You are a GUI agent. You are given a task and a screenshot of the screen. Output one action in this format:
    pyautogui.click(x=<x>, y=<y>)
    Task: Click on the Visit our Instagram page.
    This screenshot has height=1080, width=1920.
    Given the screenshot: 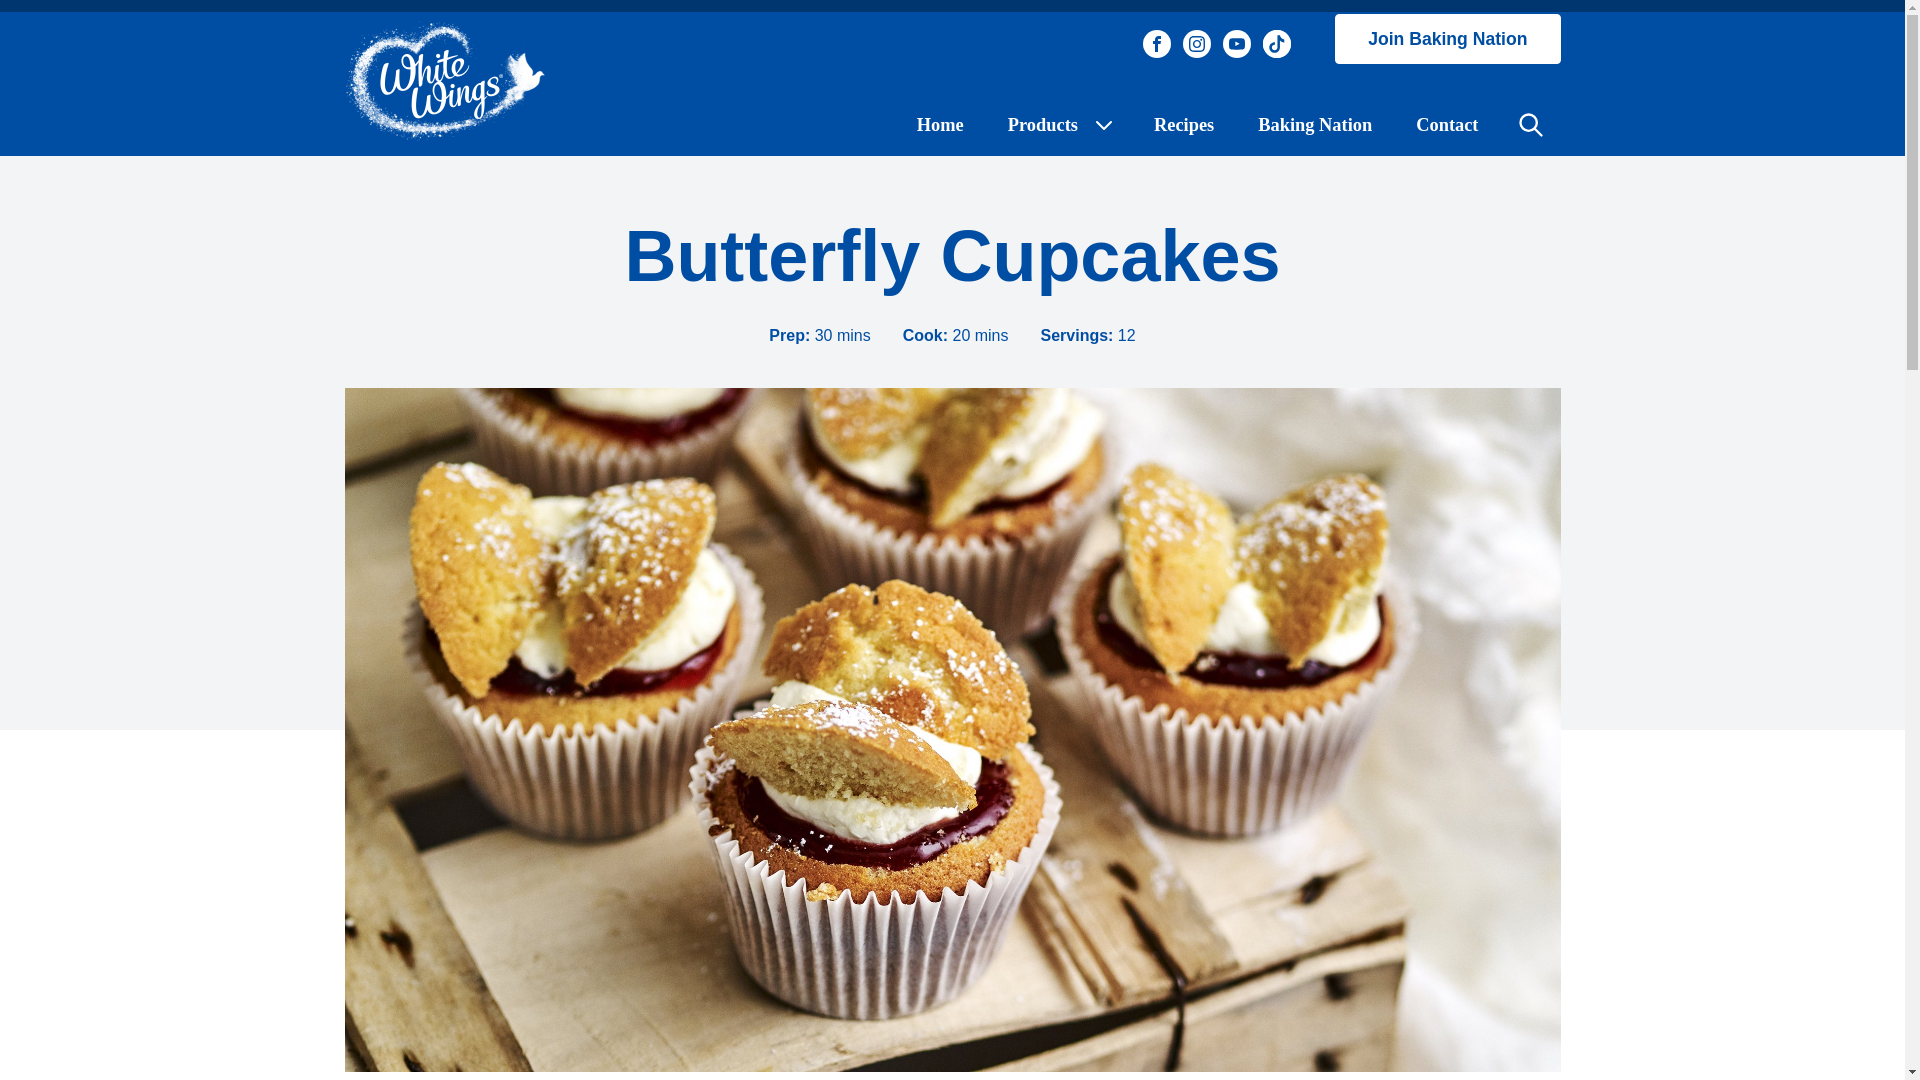 What is the action you would take?
    pyautogui.click(x=1196, y=44)
    